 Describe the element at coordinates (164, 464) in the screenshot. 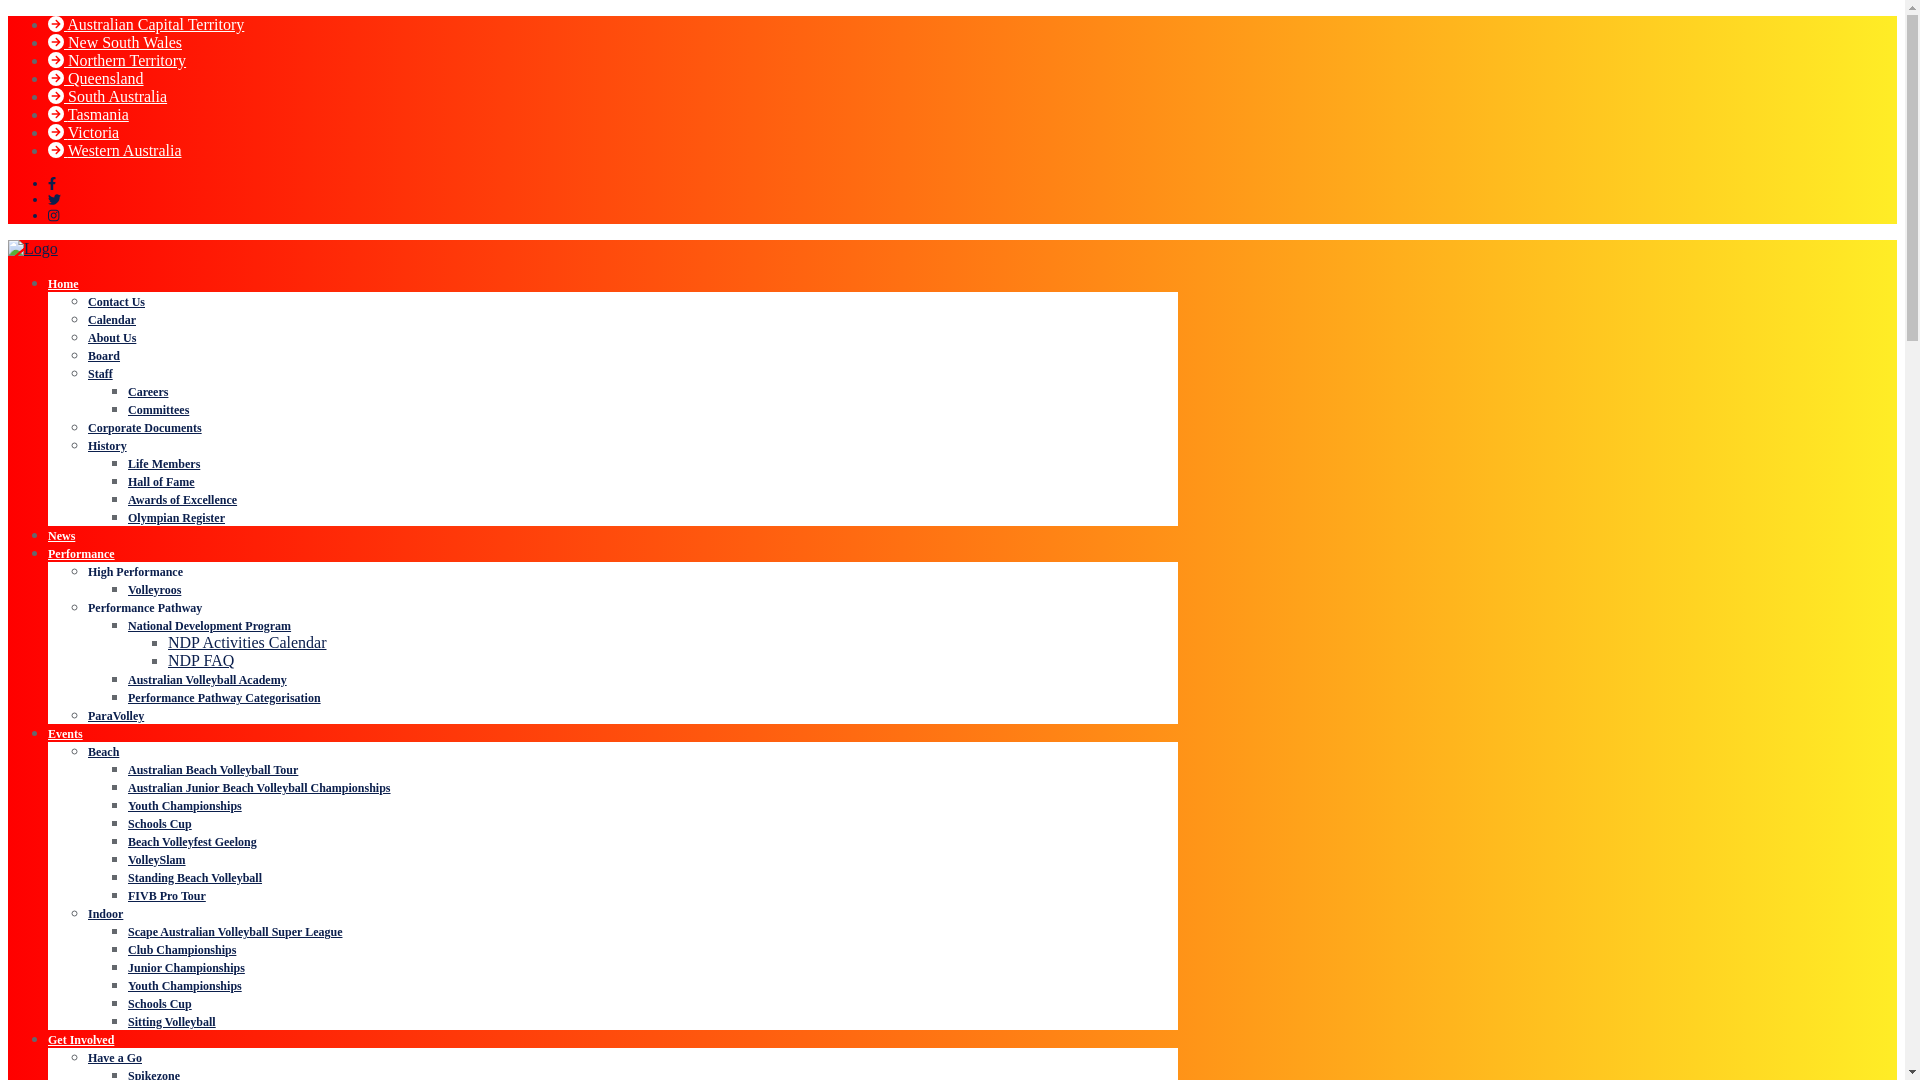

I see `Life Members` at that location.